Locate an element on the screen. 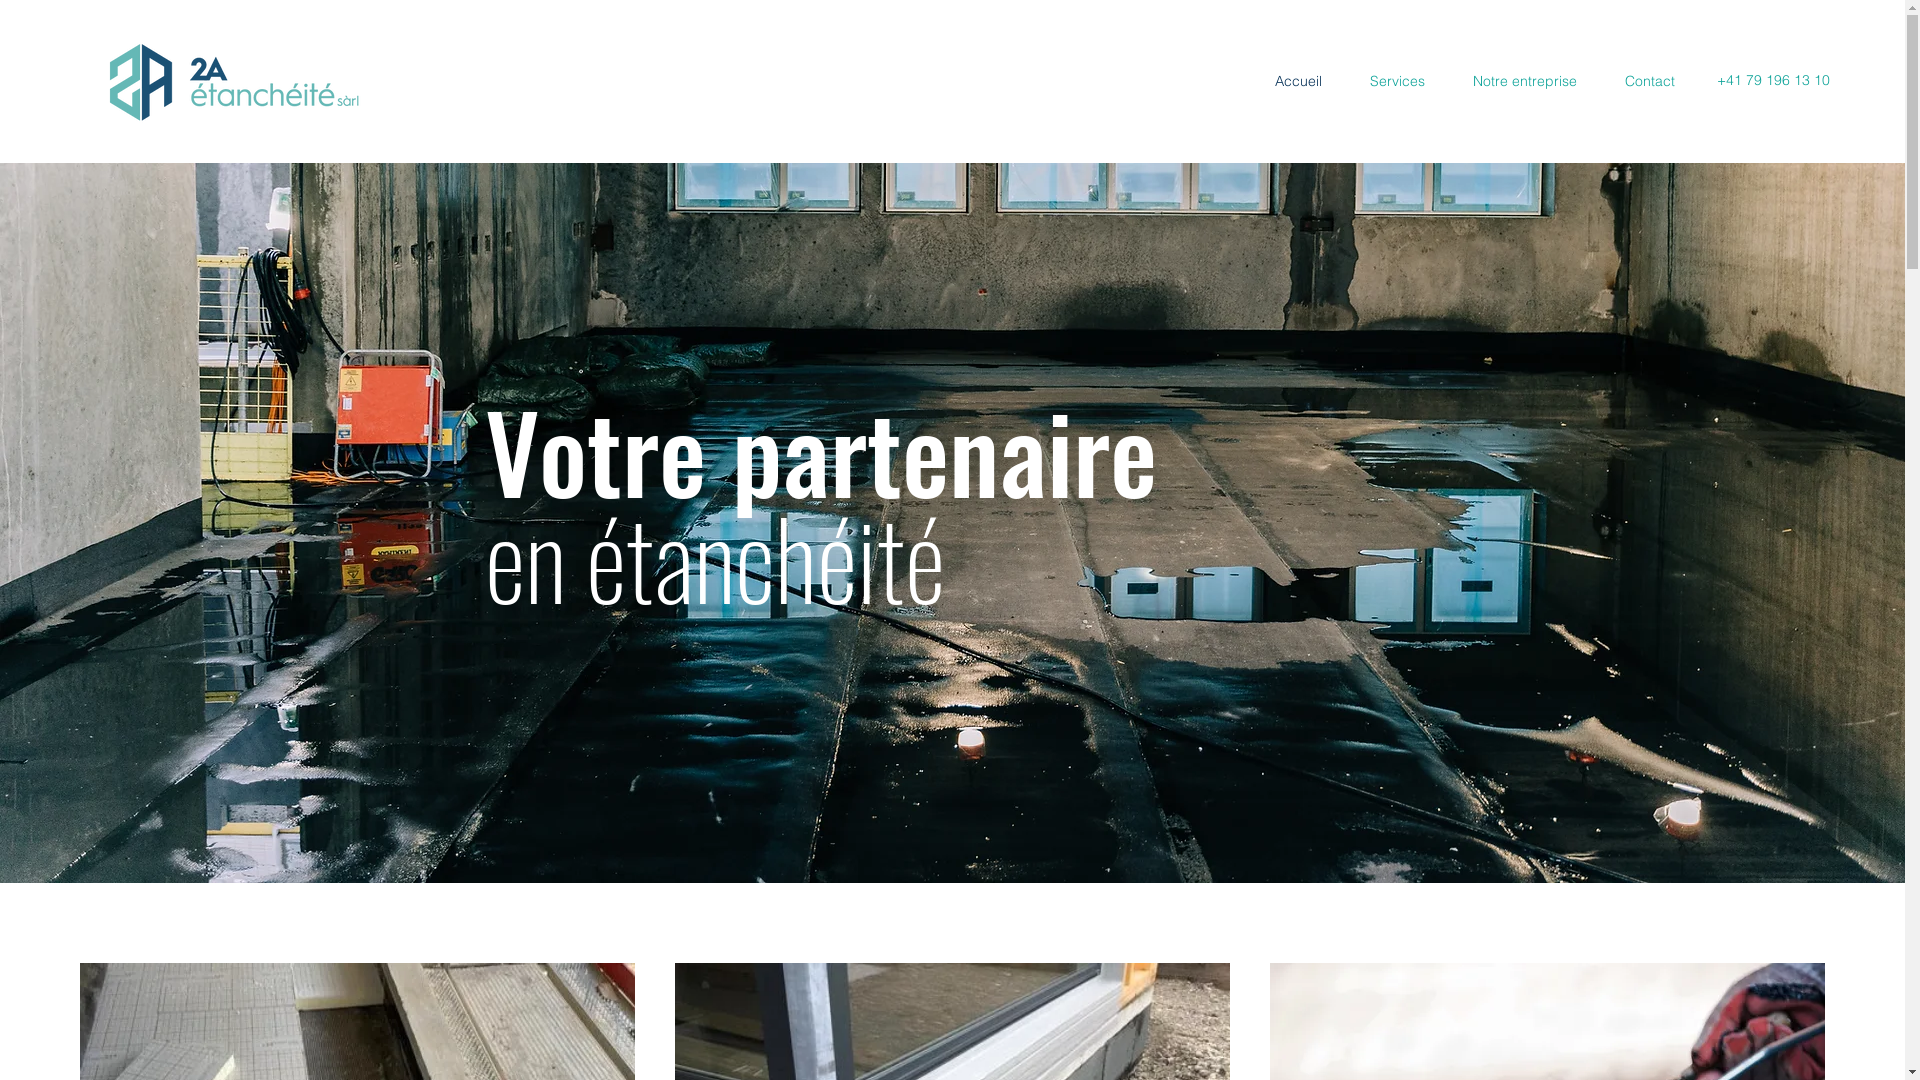 The image size is (1920, 1080). Services is located at coordinates (1384, 81).